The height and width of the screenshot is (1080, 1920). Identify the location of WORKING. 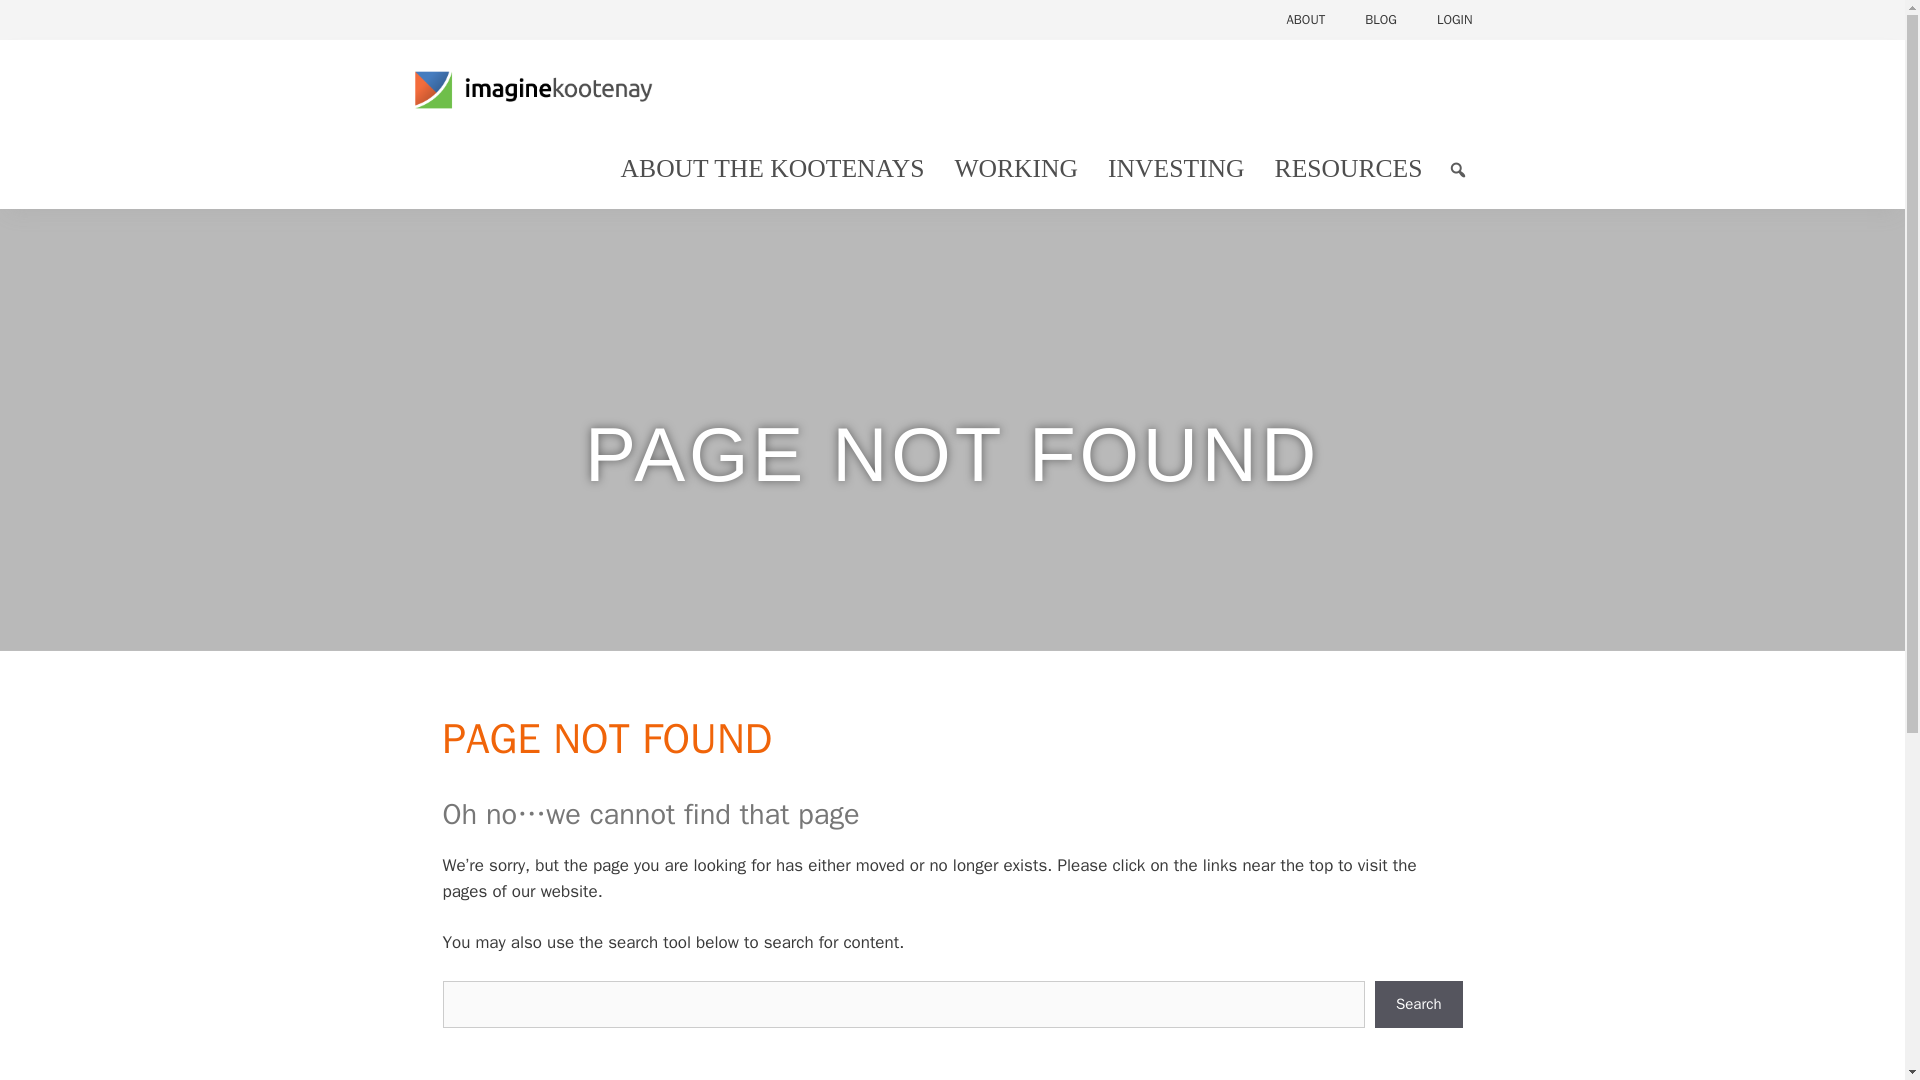
(1016, 168).